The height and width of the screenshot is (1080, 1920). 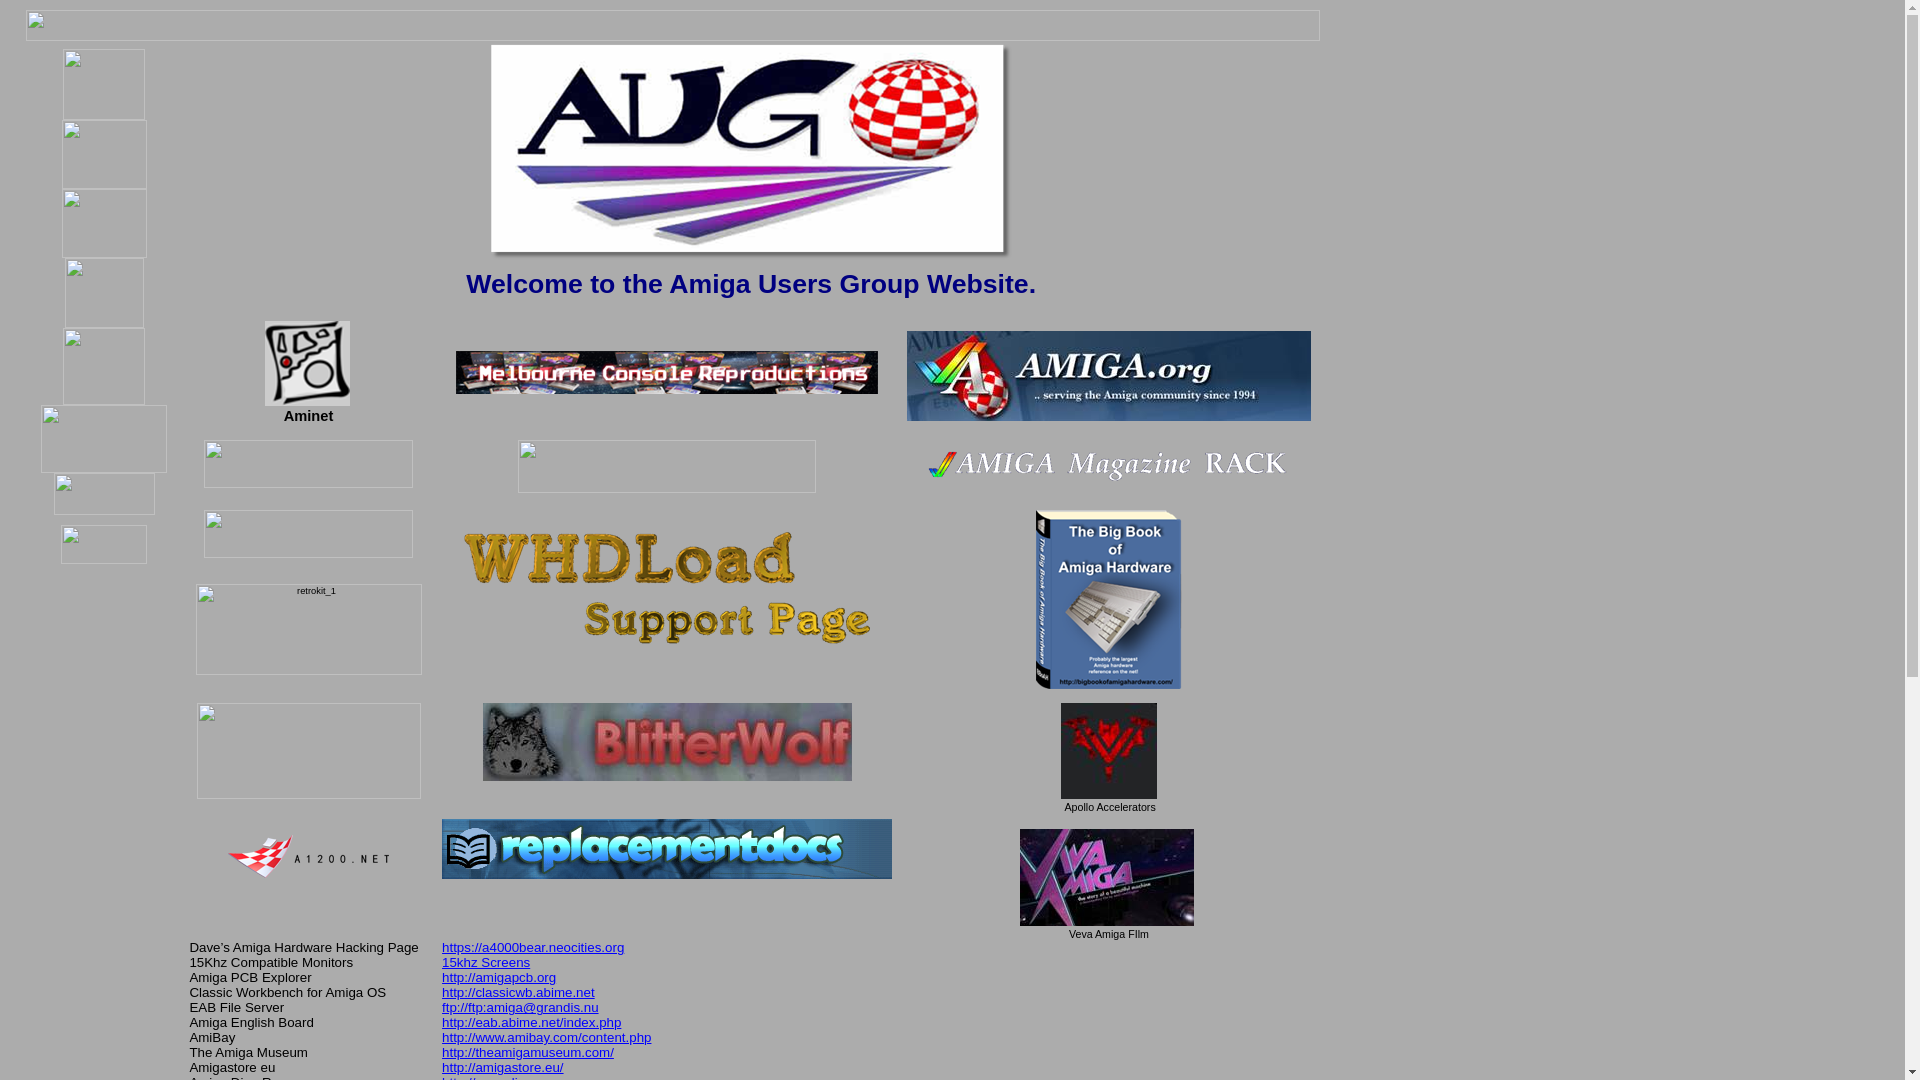 What do you see at coordinates (499, 978) in the screenshot?
I see `http://amigapcb.org` at bounding box center [499, 978].